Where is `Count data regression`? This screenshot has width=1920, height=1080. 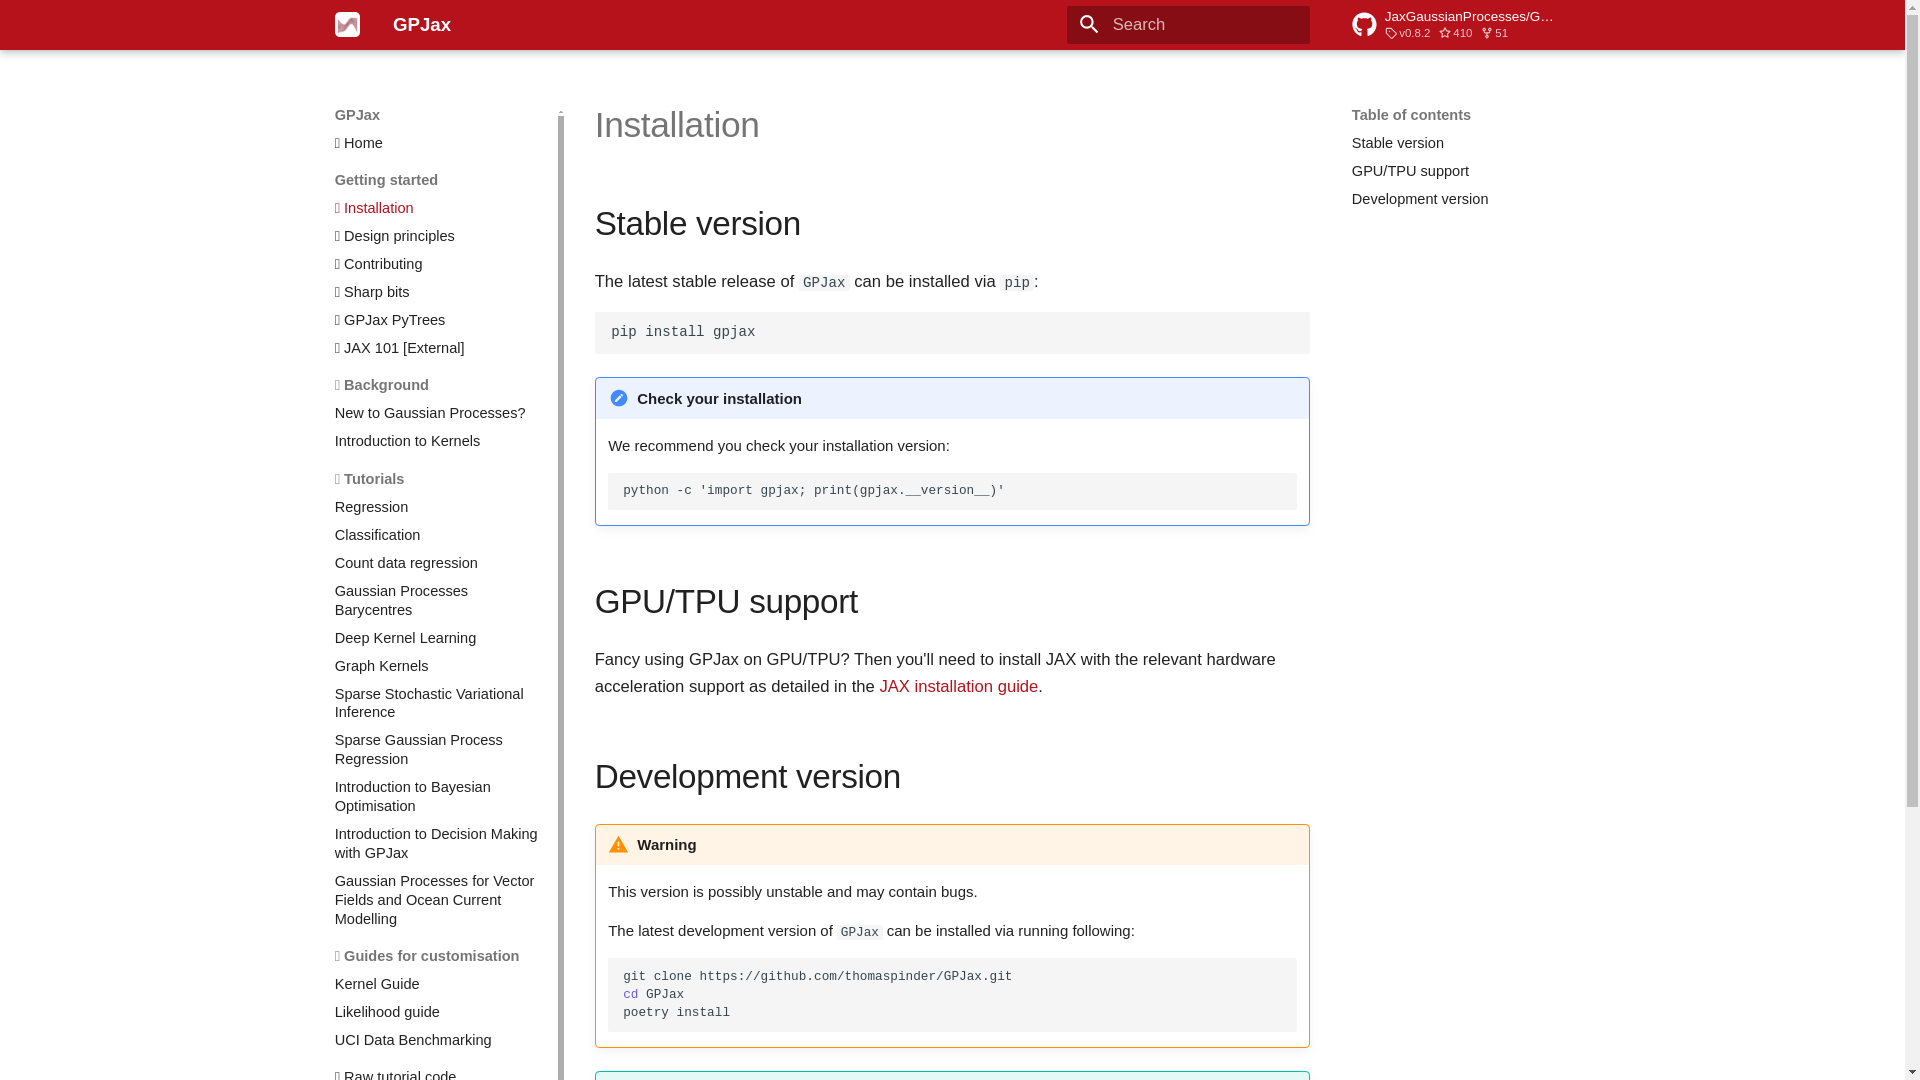
Count data regression is located at coordinates (438, 564).